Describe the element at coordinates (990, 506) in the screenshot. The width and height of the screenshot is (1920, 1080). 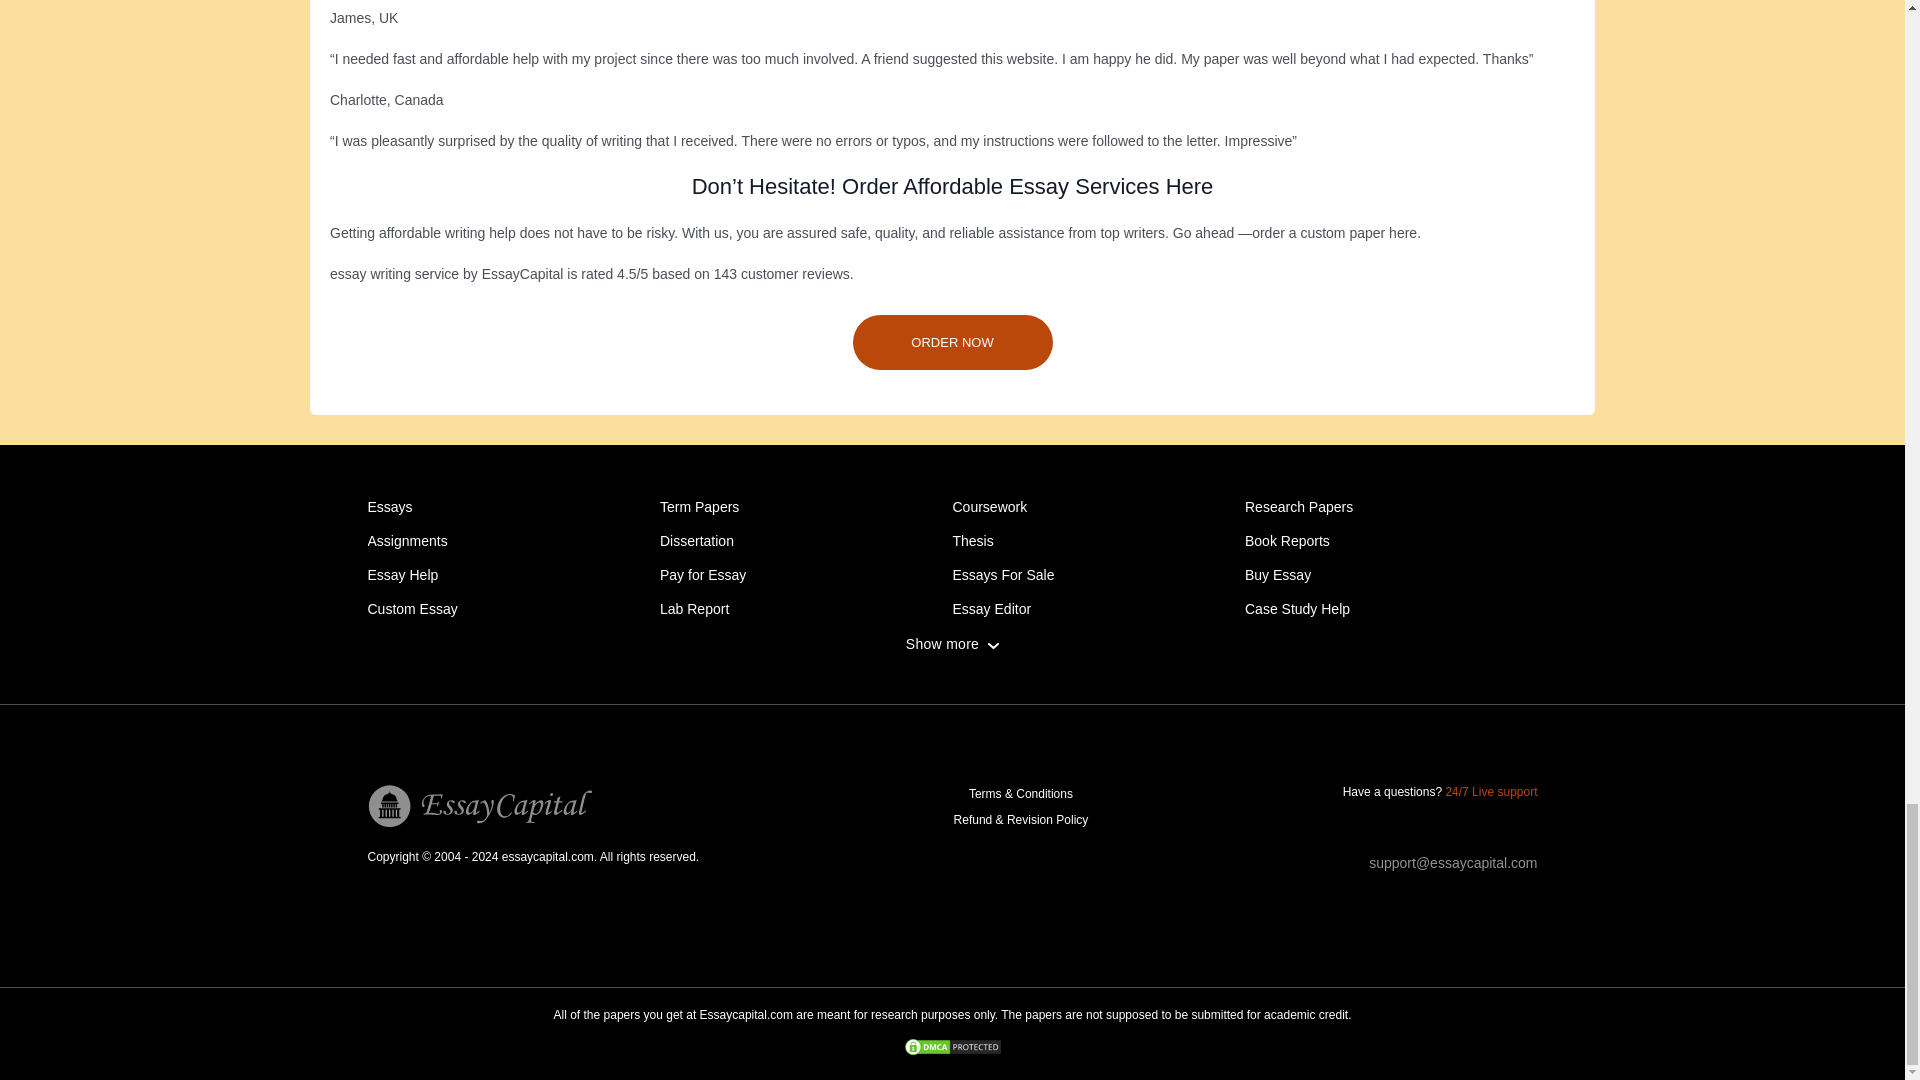
I see `Coursework` at that location.